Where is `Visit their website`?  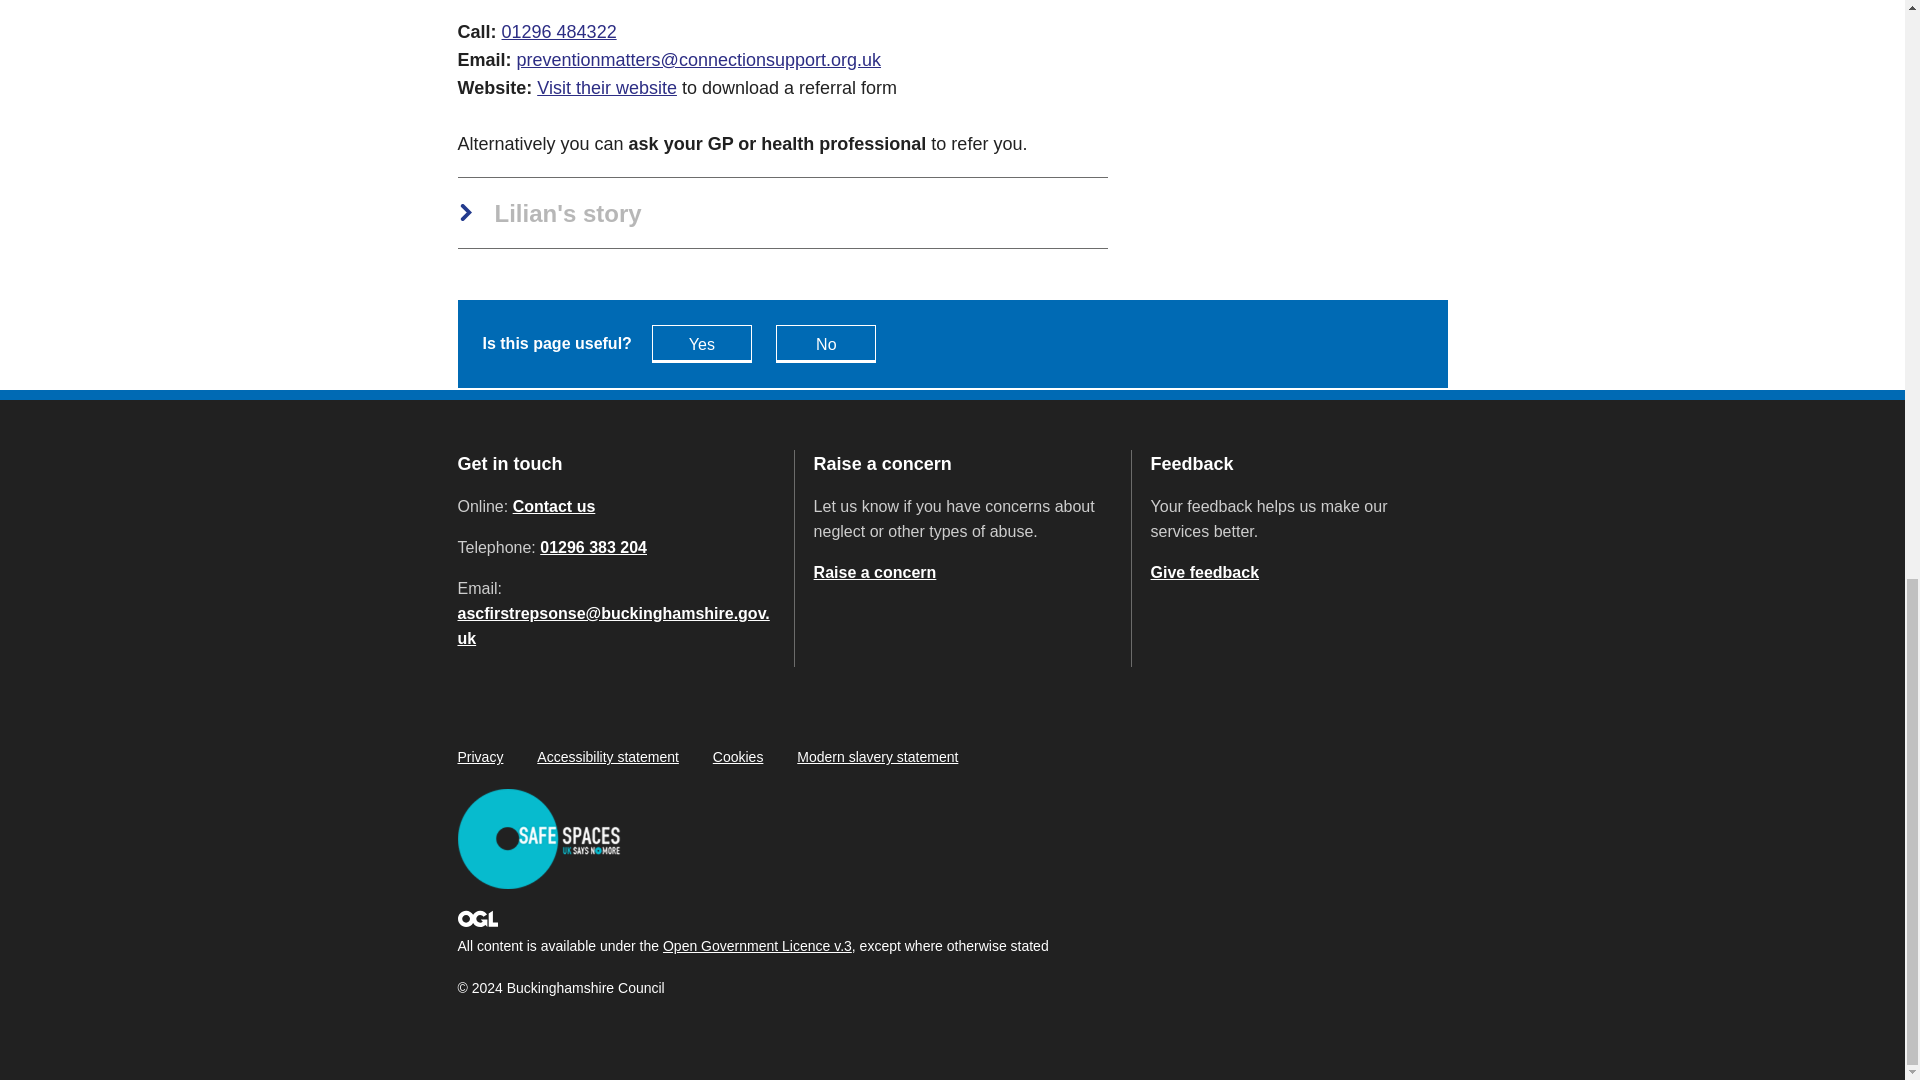 Visit their website is located at coordinates (607, 88).